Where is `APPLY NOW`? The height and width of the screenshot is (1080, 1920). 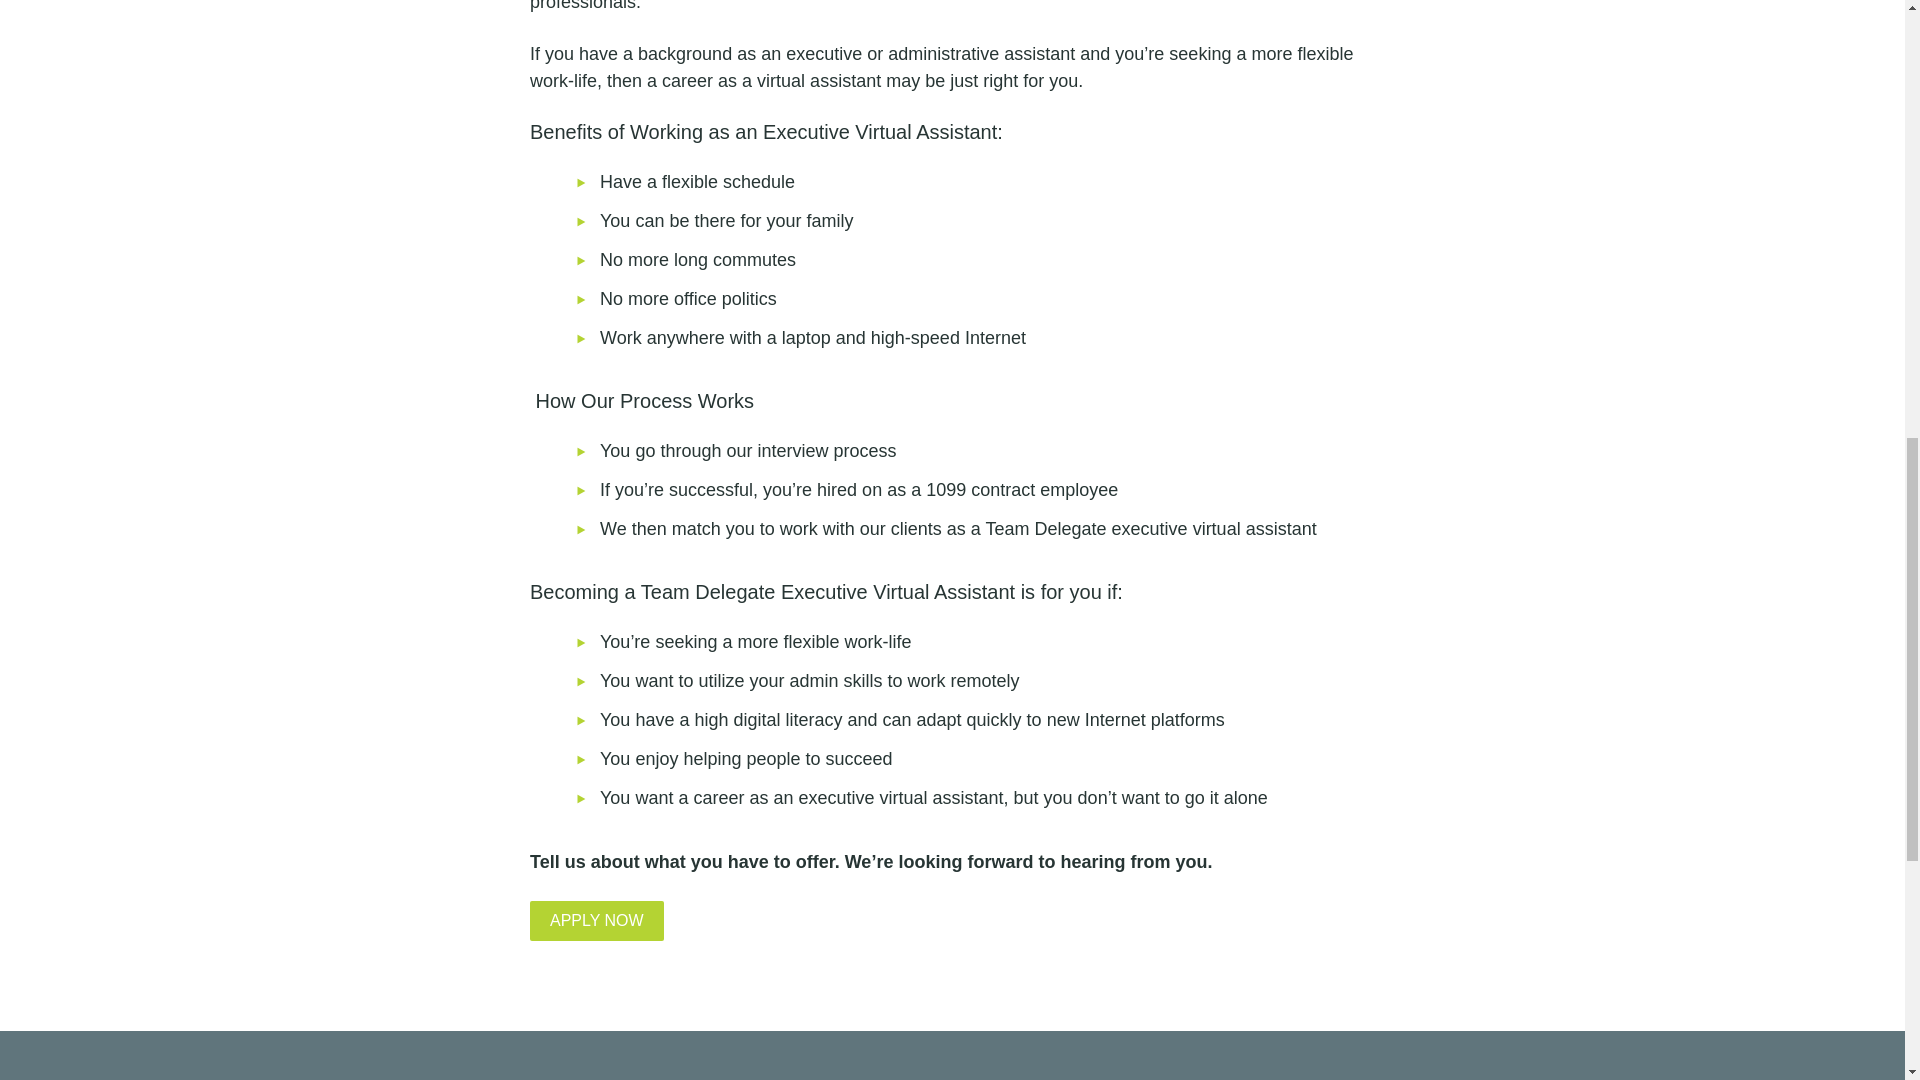 APPLY NOW is located at coordinates (596, 920).